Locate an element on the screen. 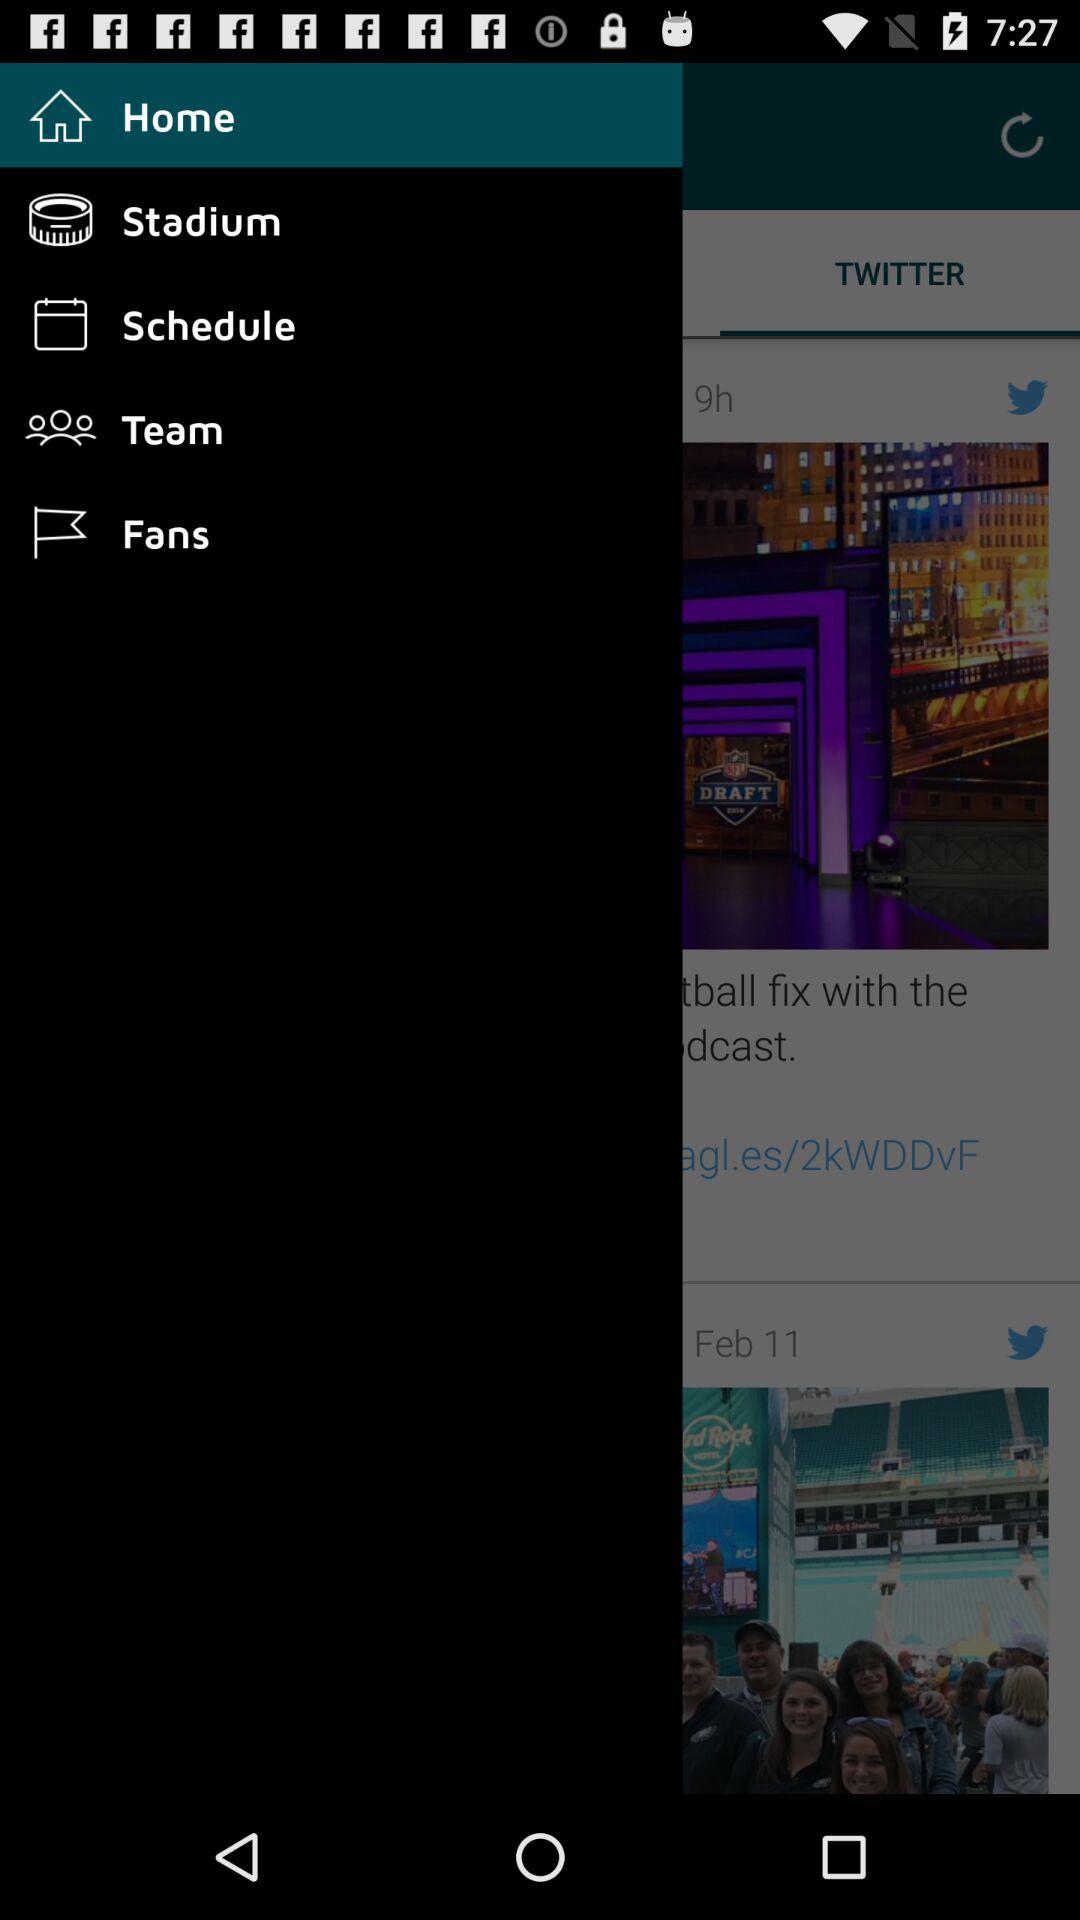 This screenshot has width=1080, height=1920. select the icon beside team is located at coordinates (79, 428).